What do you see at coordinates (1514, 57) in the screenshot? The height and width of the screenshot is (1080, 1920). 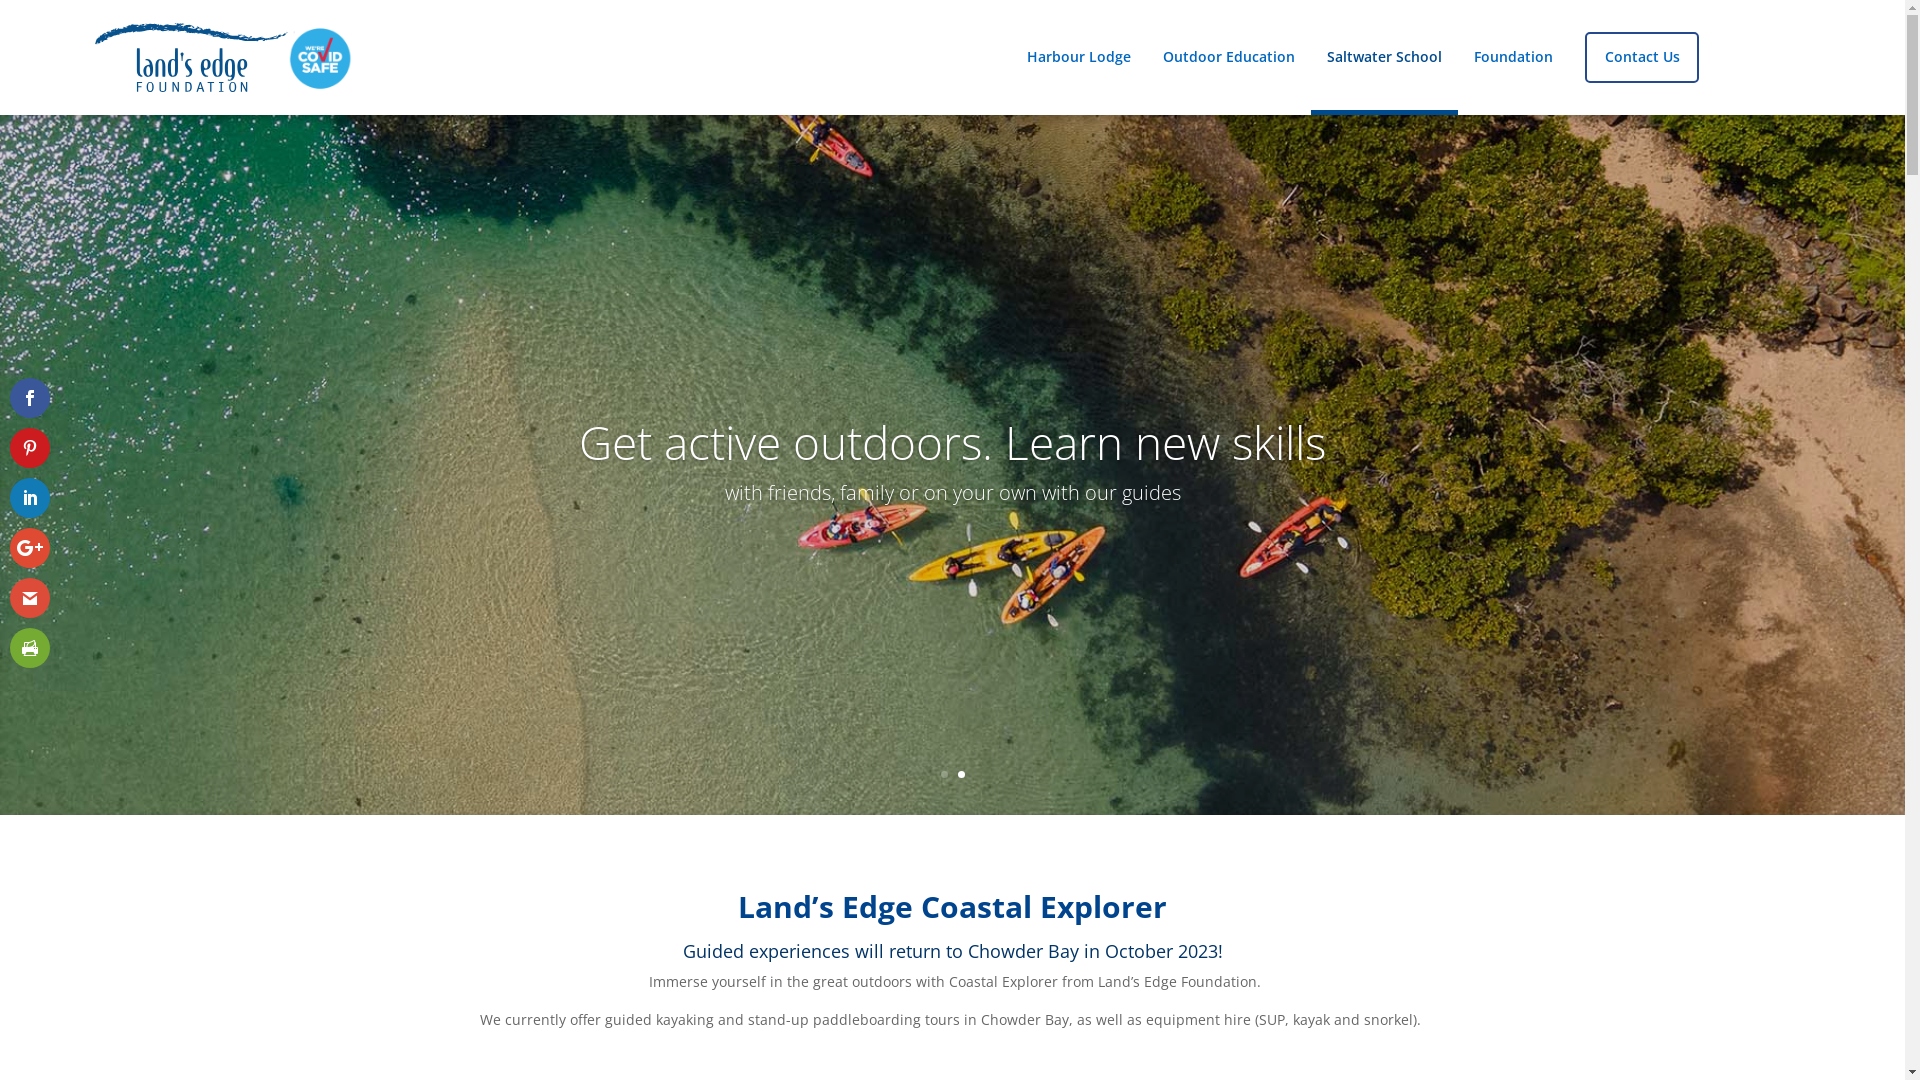 I see `Foundation` at bounding box center [1514, 57].